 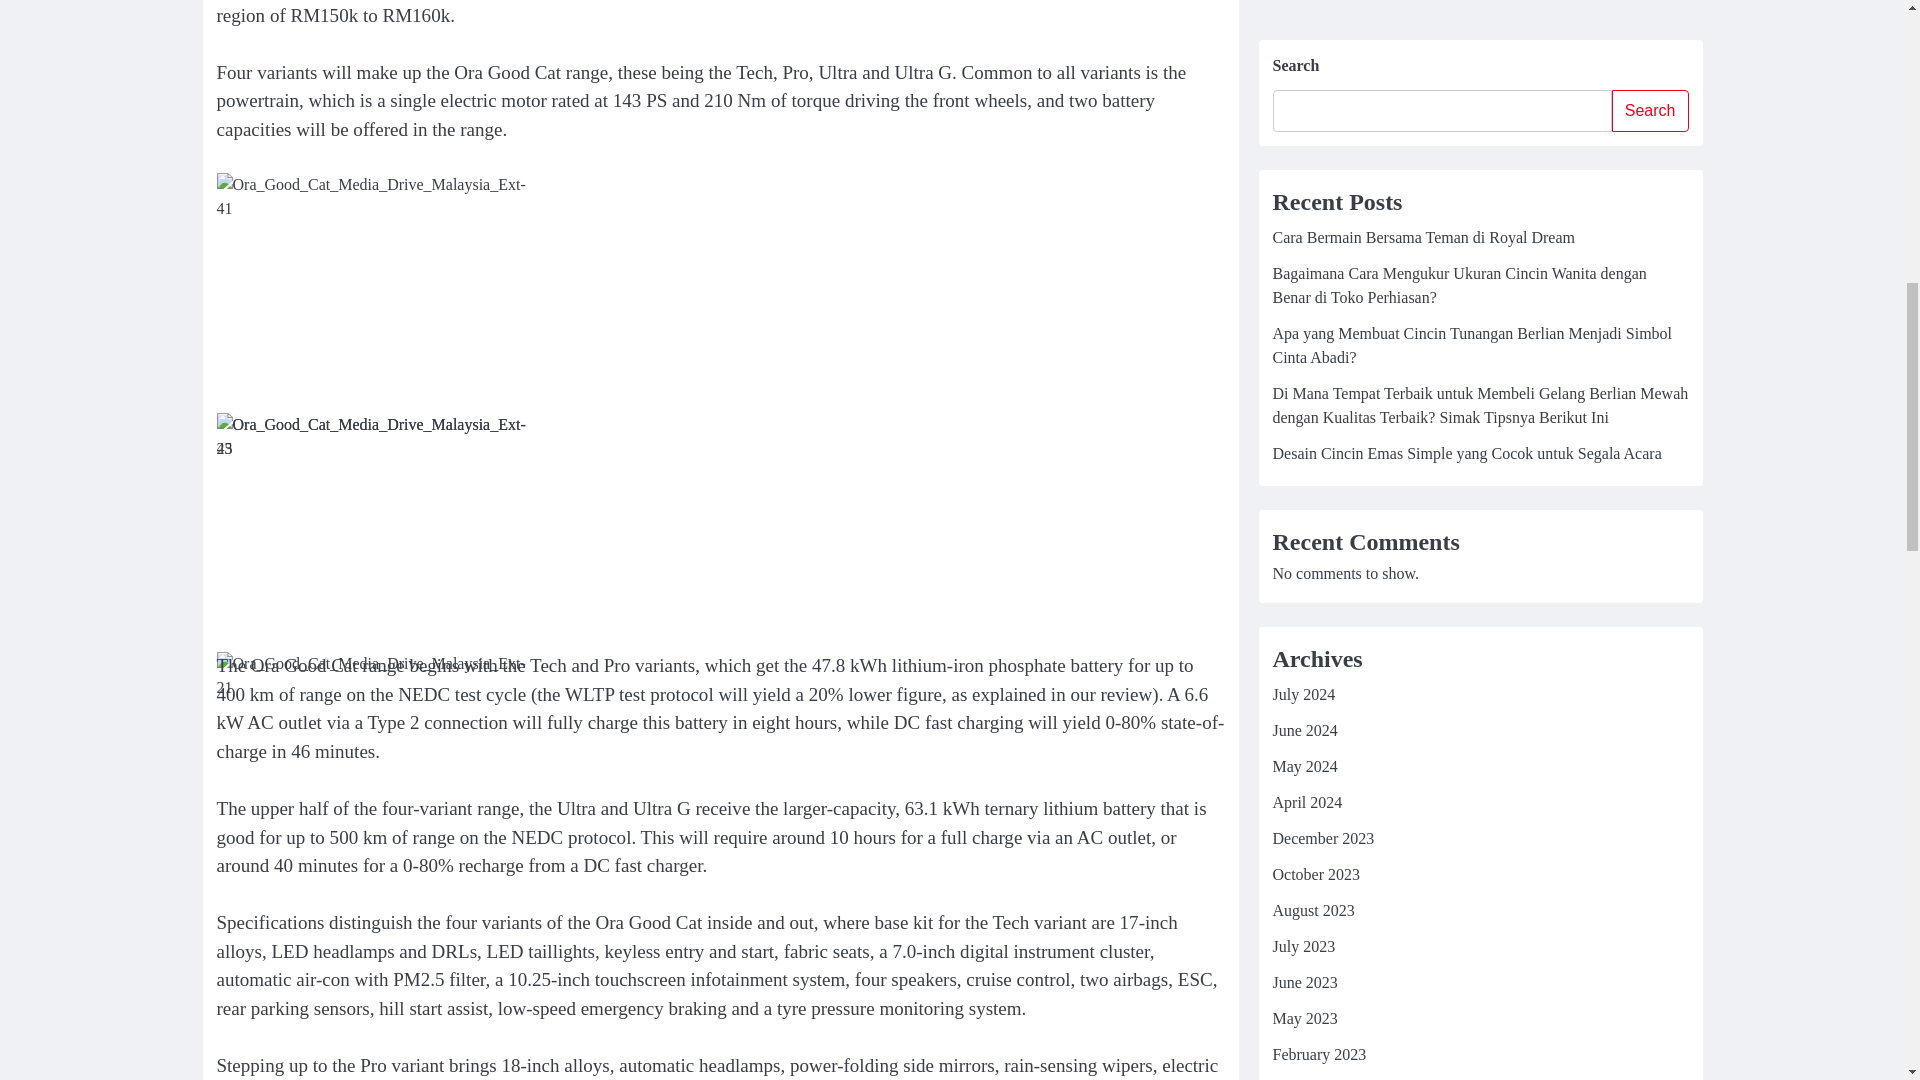 What do you see at coordinates (1304, 44) in the screenshot?
I see `June 2023` at bounding box center [1304, 44].